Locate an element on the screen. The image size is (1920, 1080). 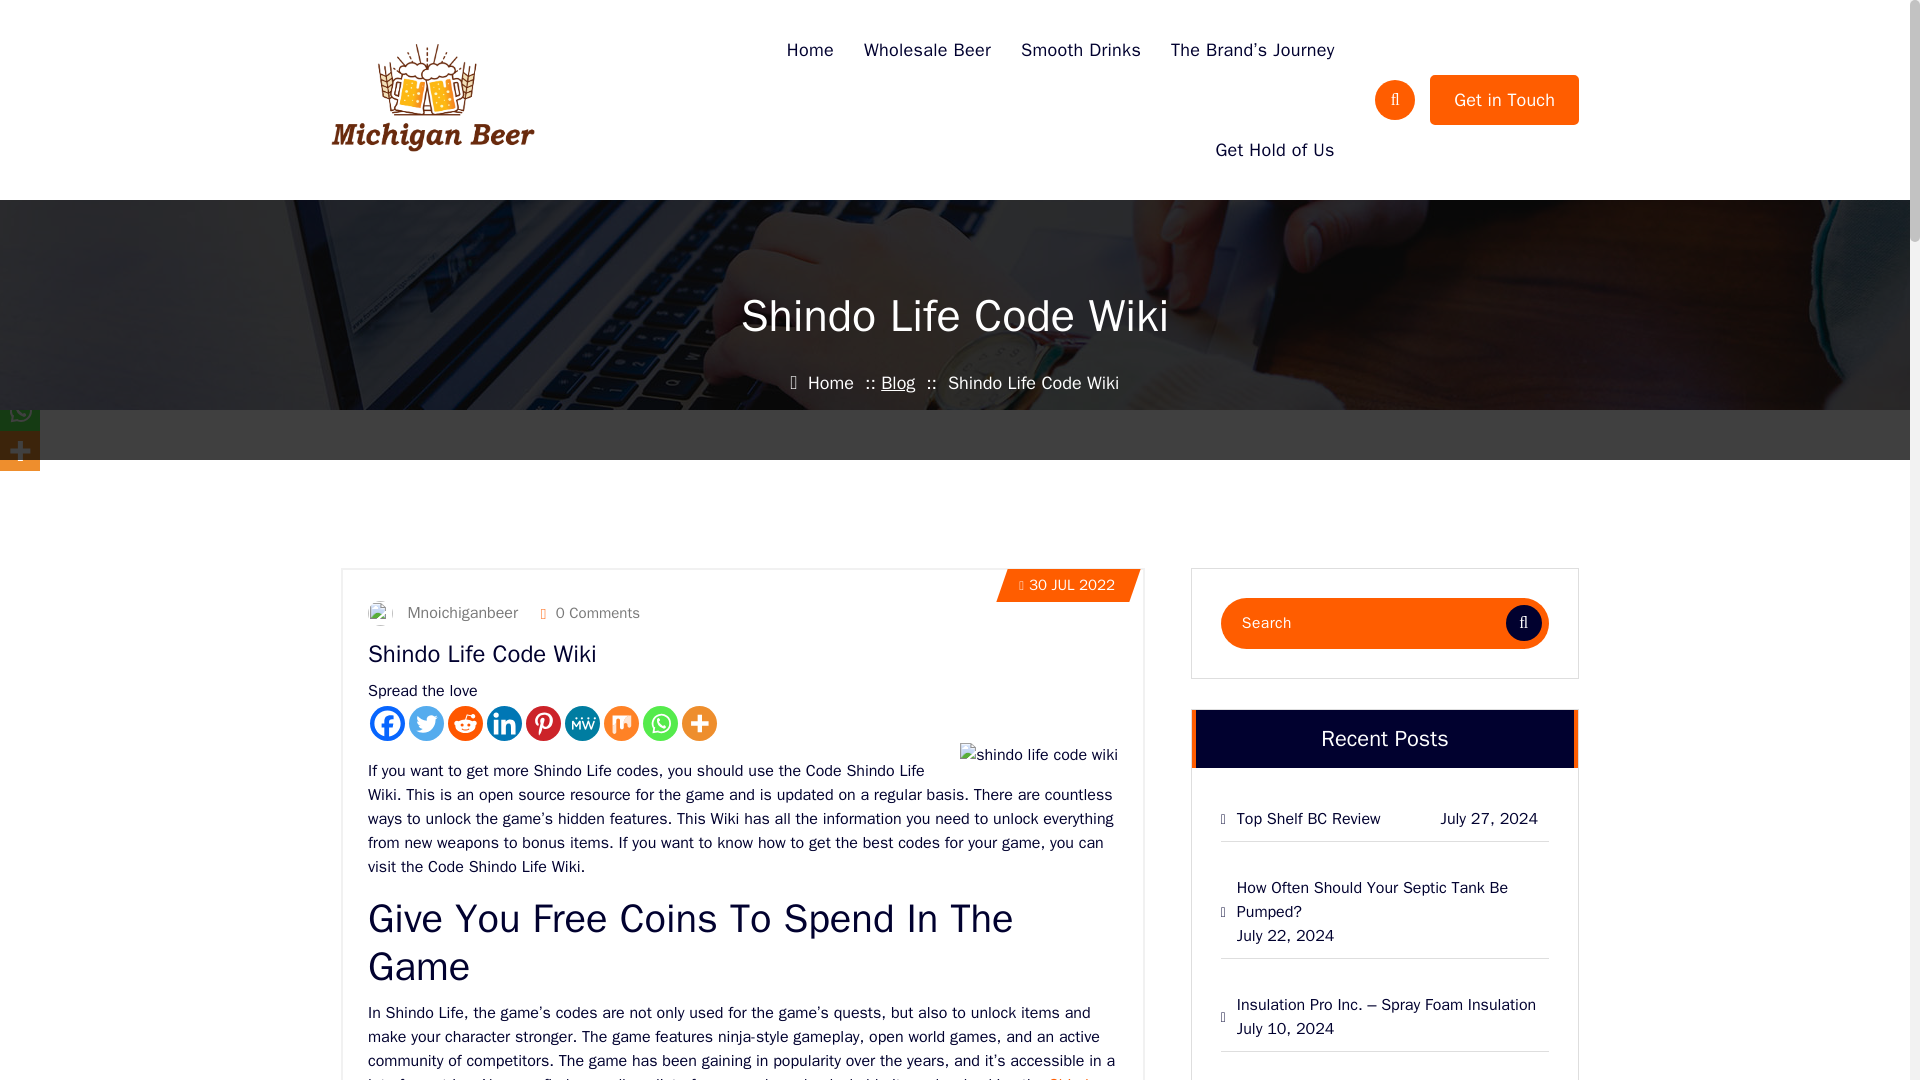
Mnoichiganbeer is located at coordinates (448, 612).